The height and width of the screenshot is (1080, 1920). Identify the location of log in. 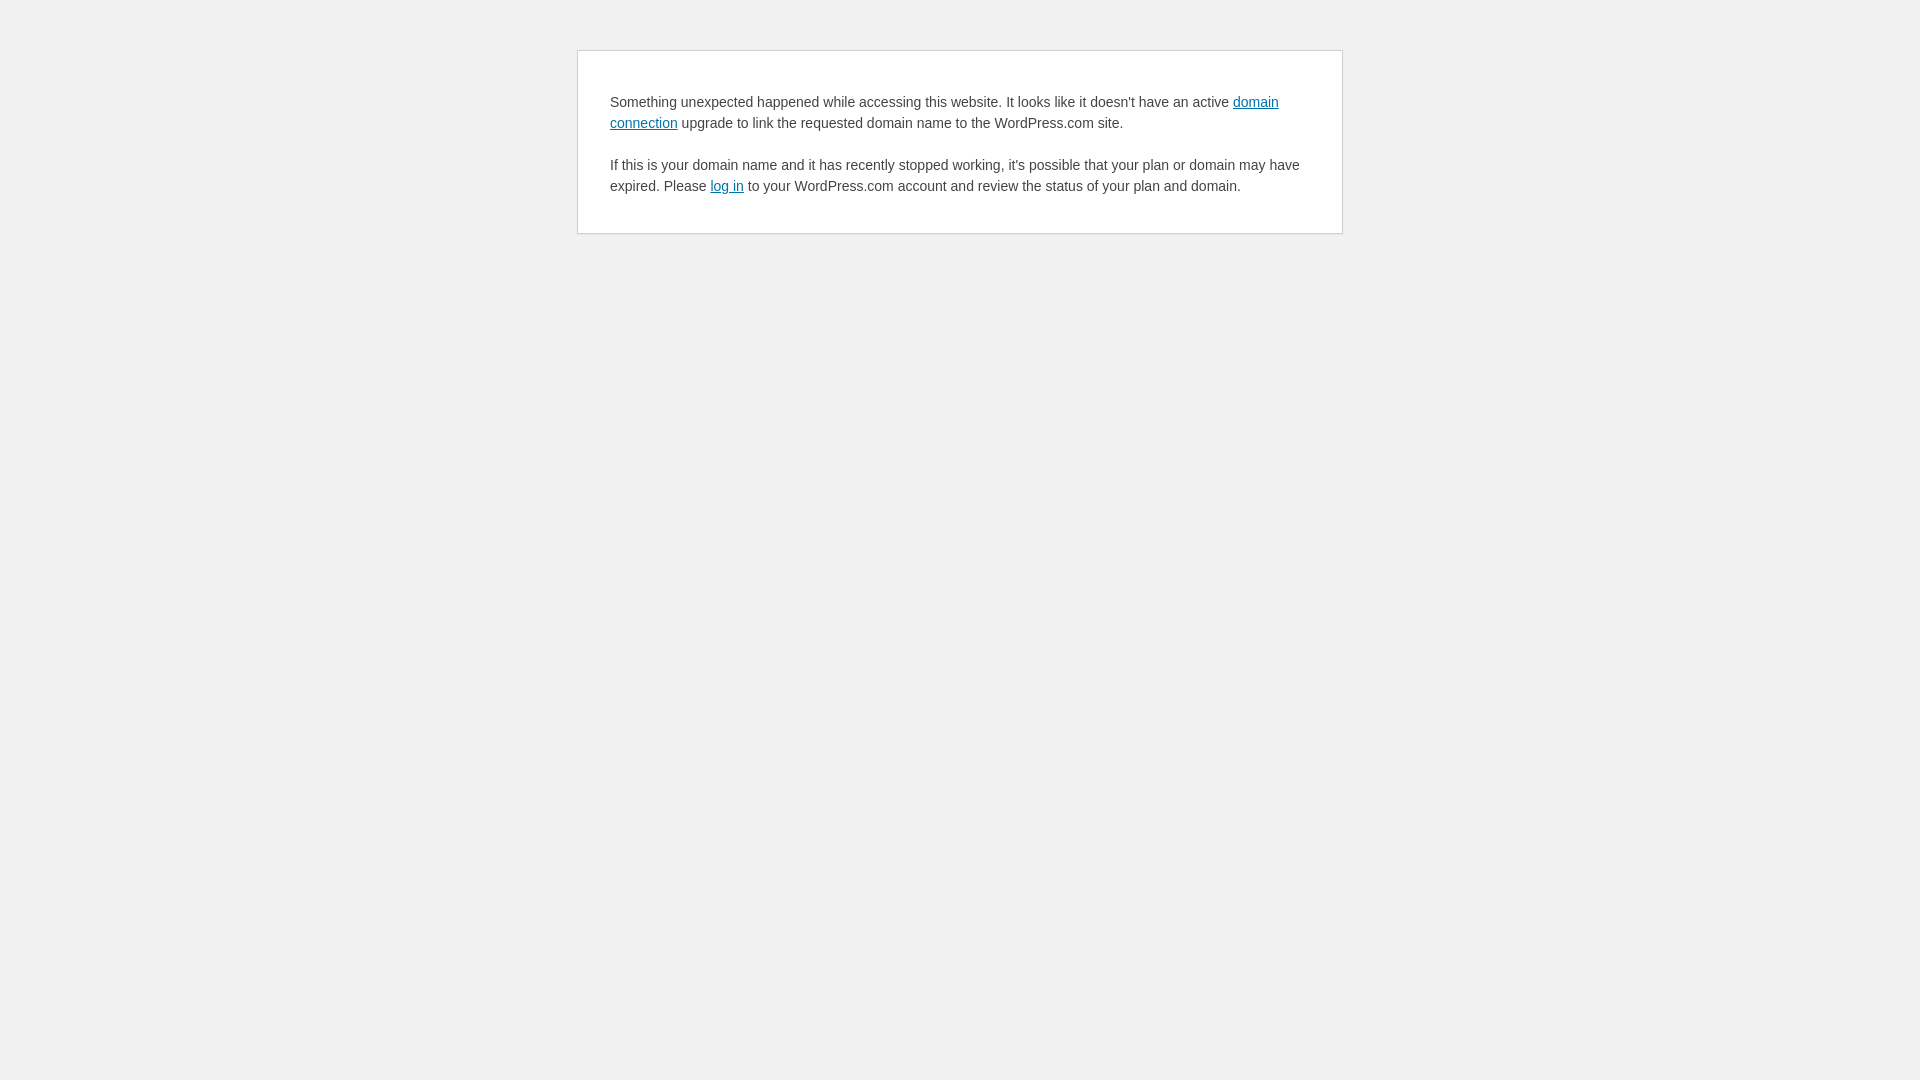
(726, 186).